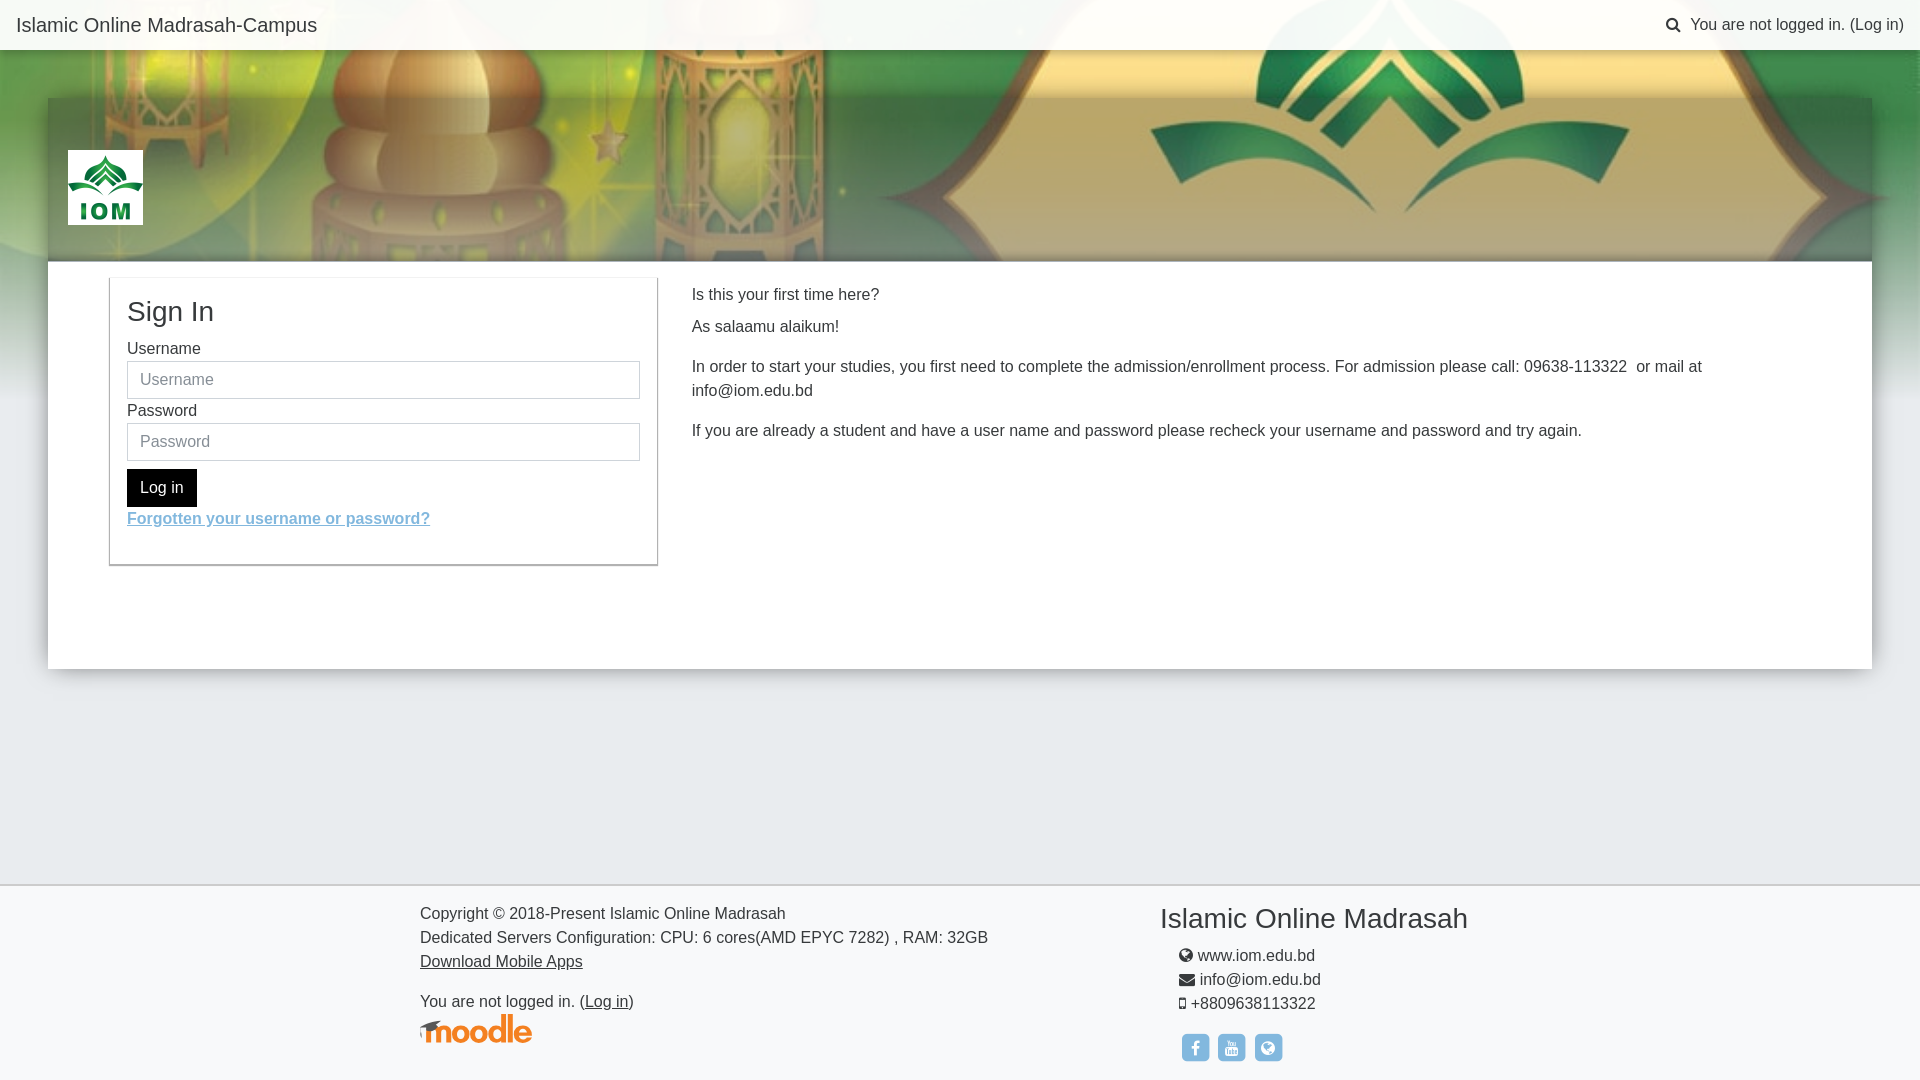 The height and width of the screenshot is (1080, 1920). I want to click on Log in, so click(607, 1002).